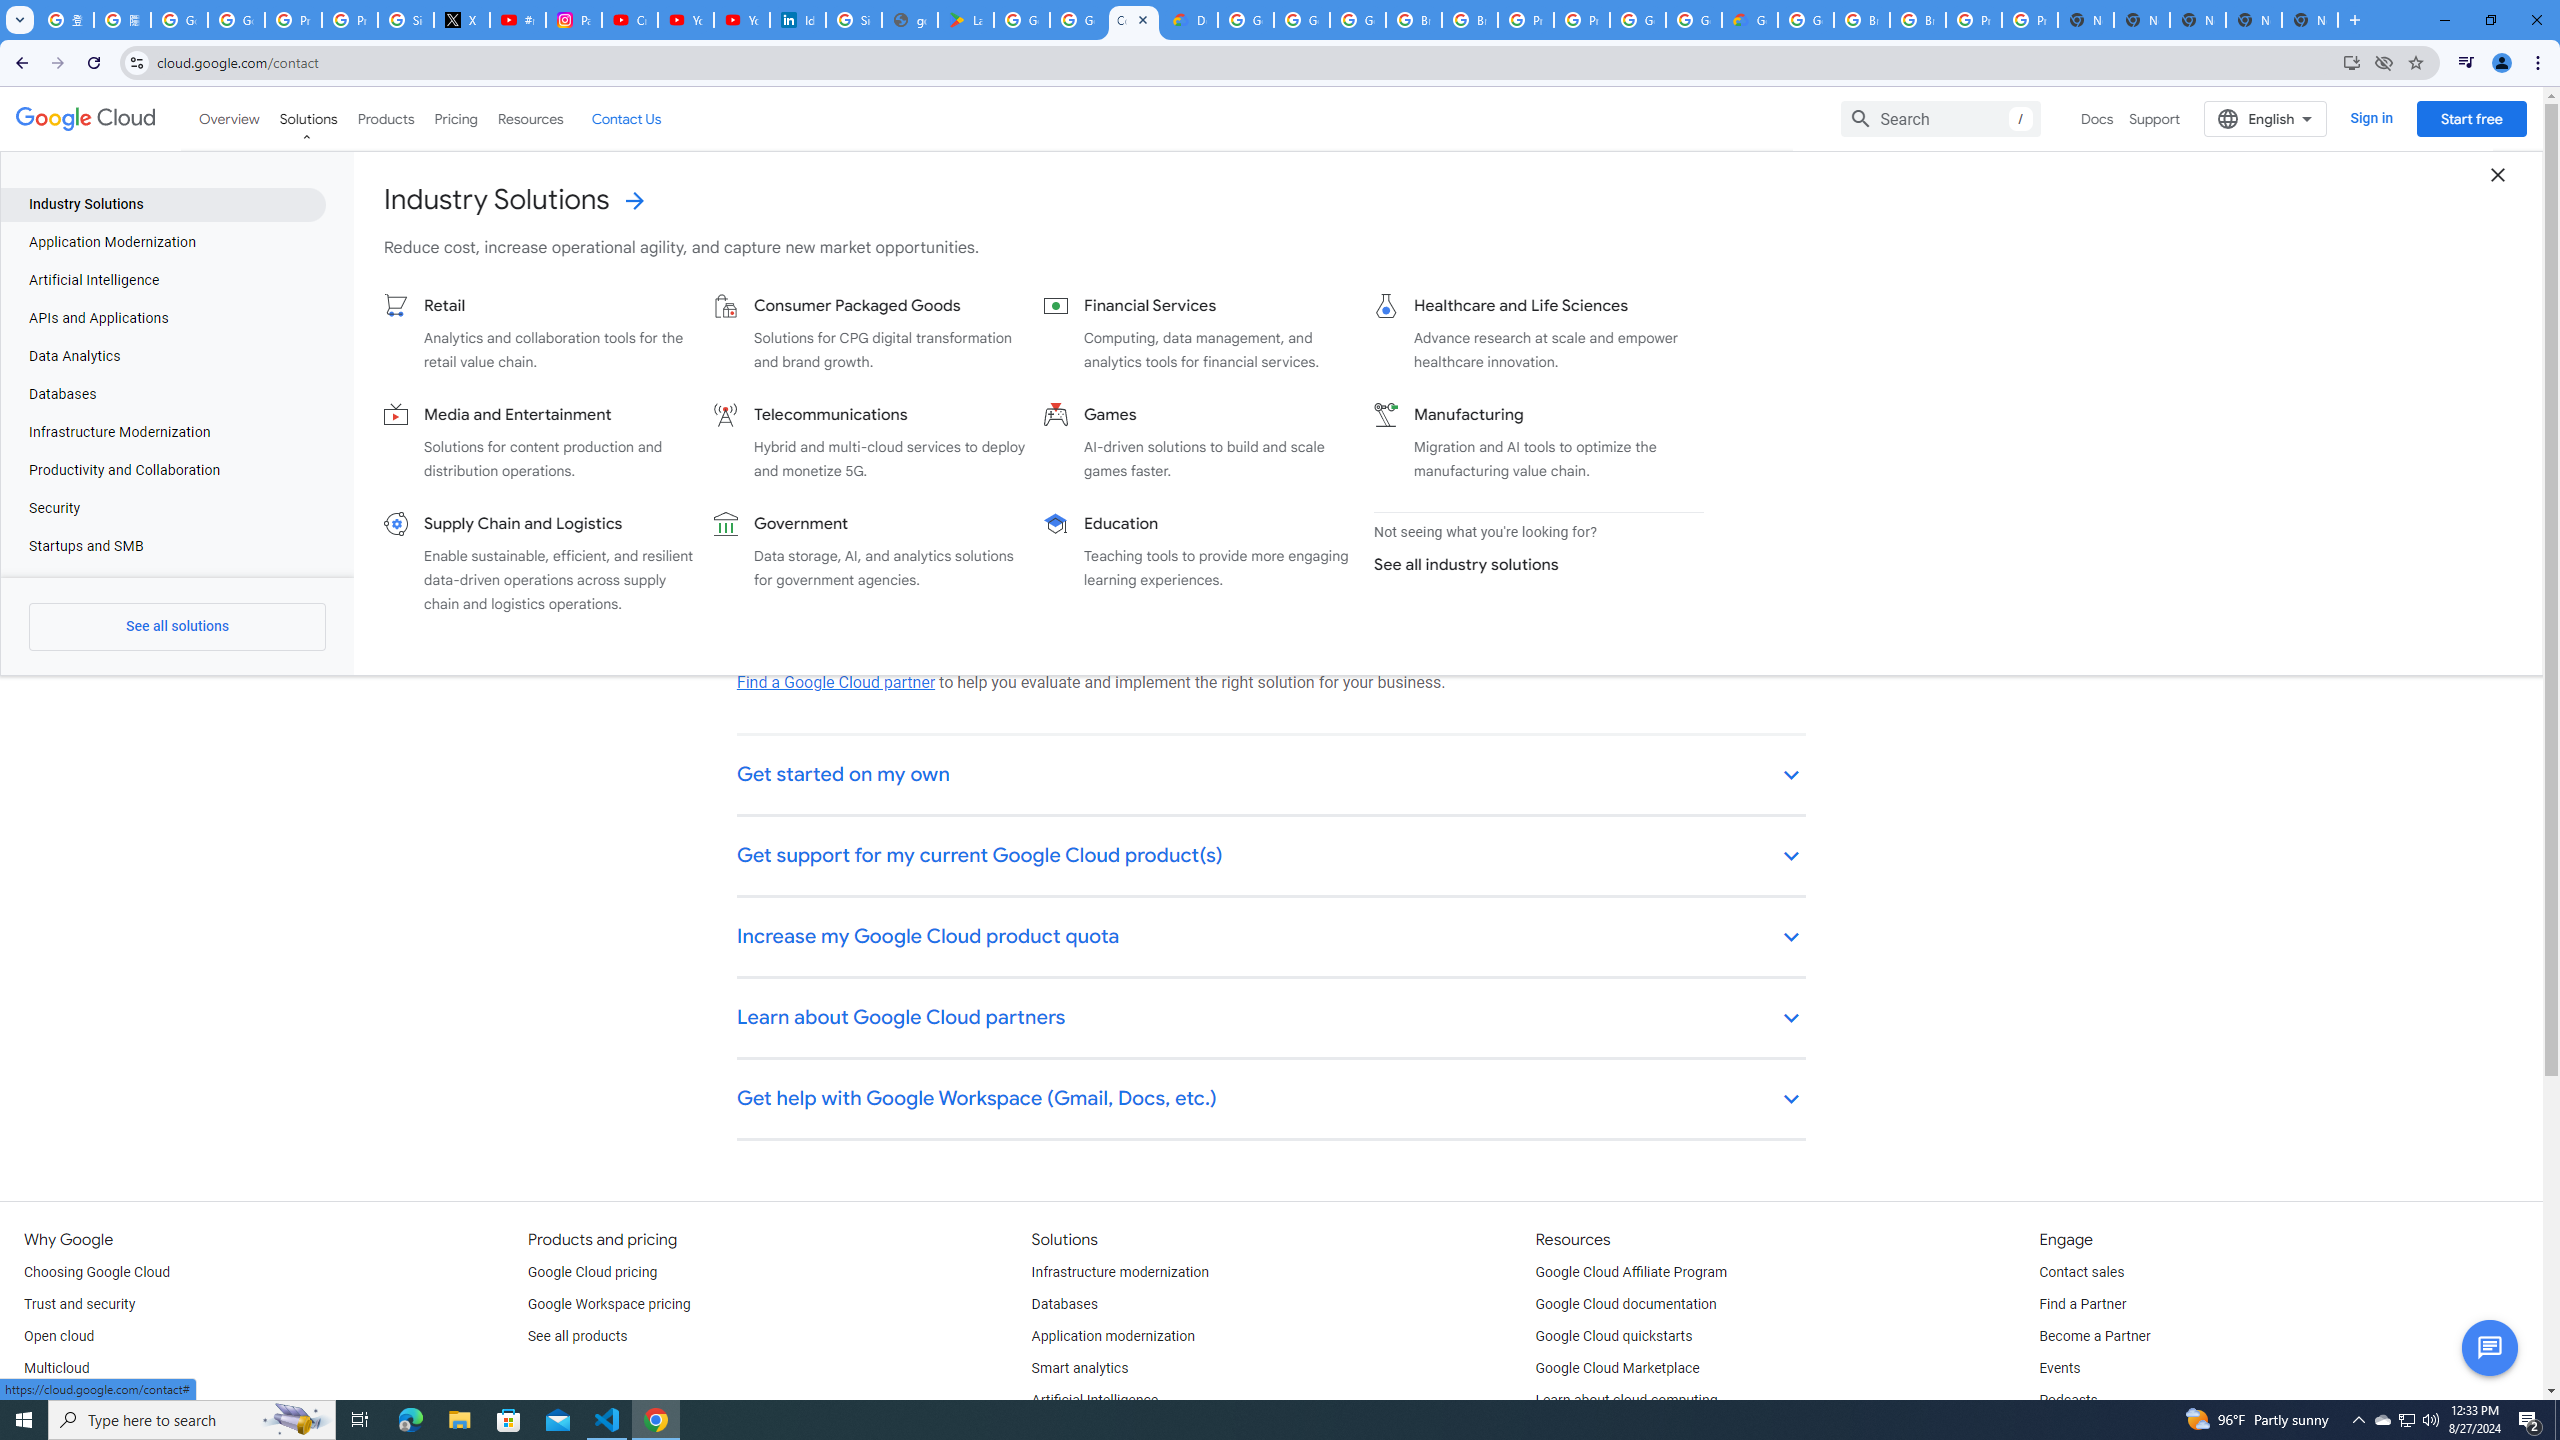 The height and width of the screenshot is (1440, 2560). I want to click on Google Cloud Platform, so click(1806, 20).